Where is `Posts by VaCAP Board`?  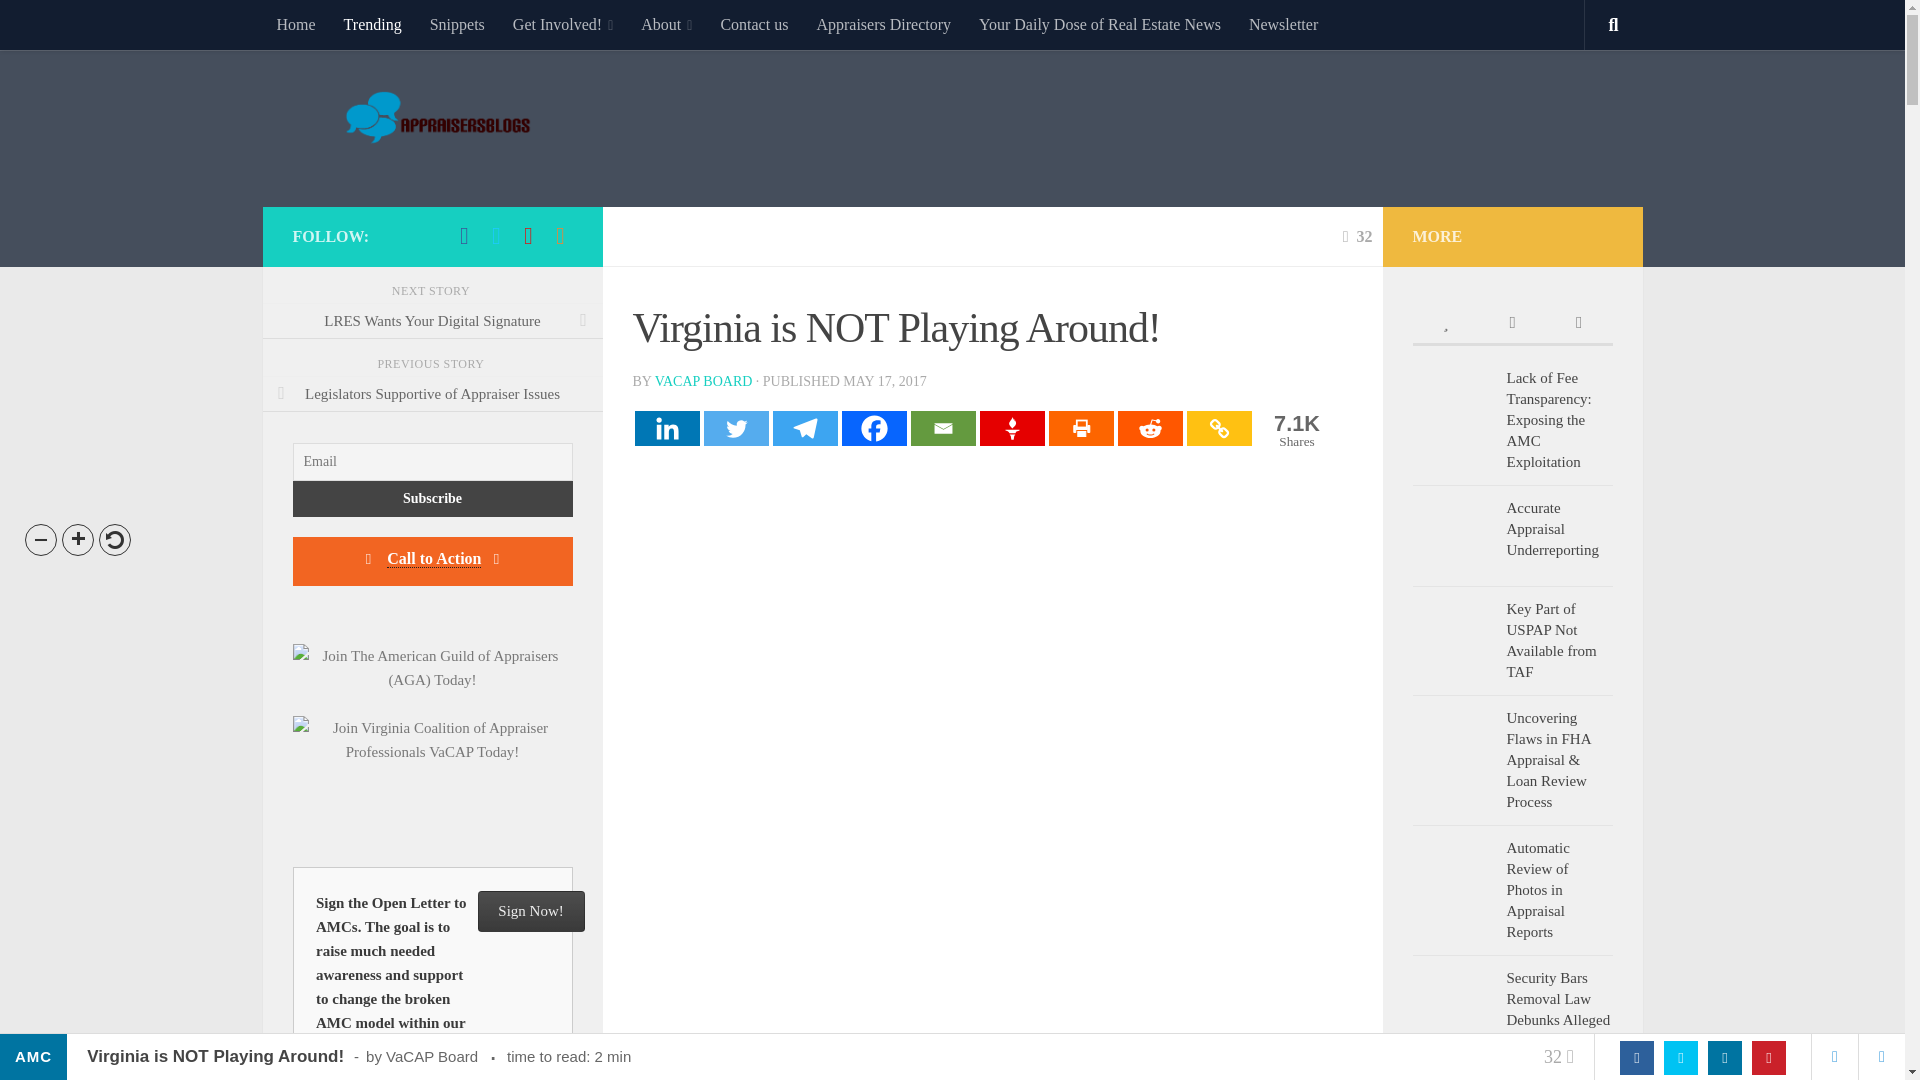 Posts by VaCAP Board is located at coordinates (884, 24).